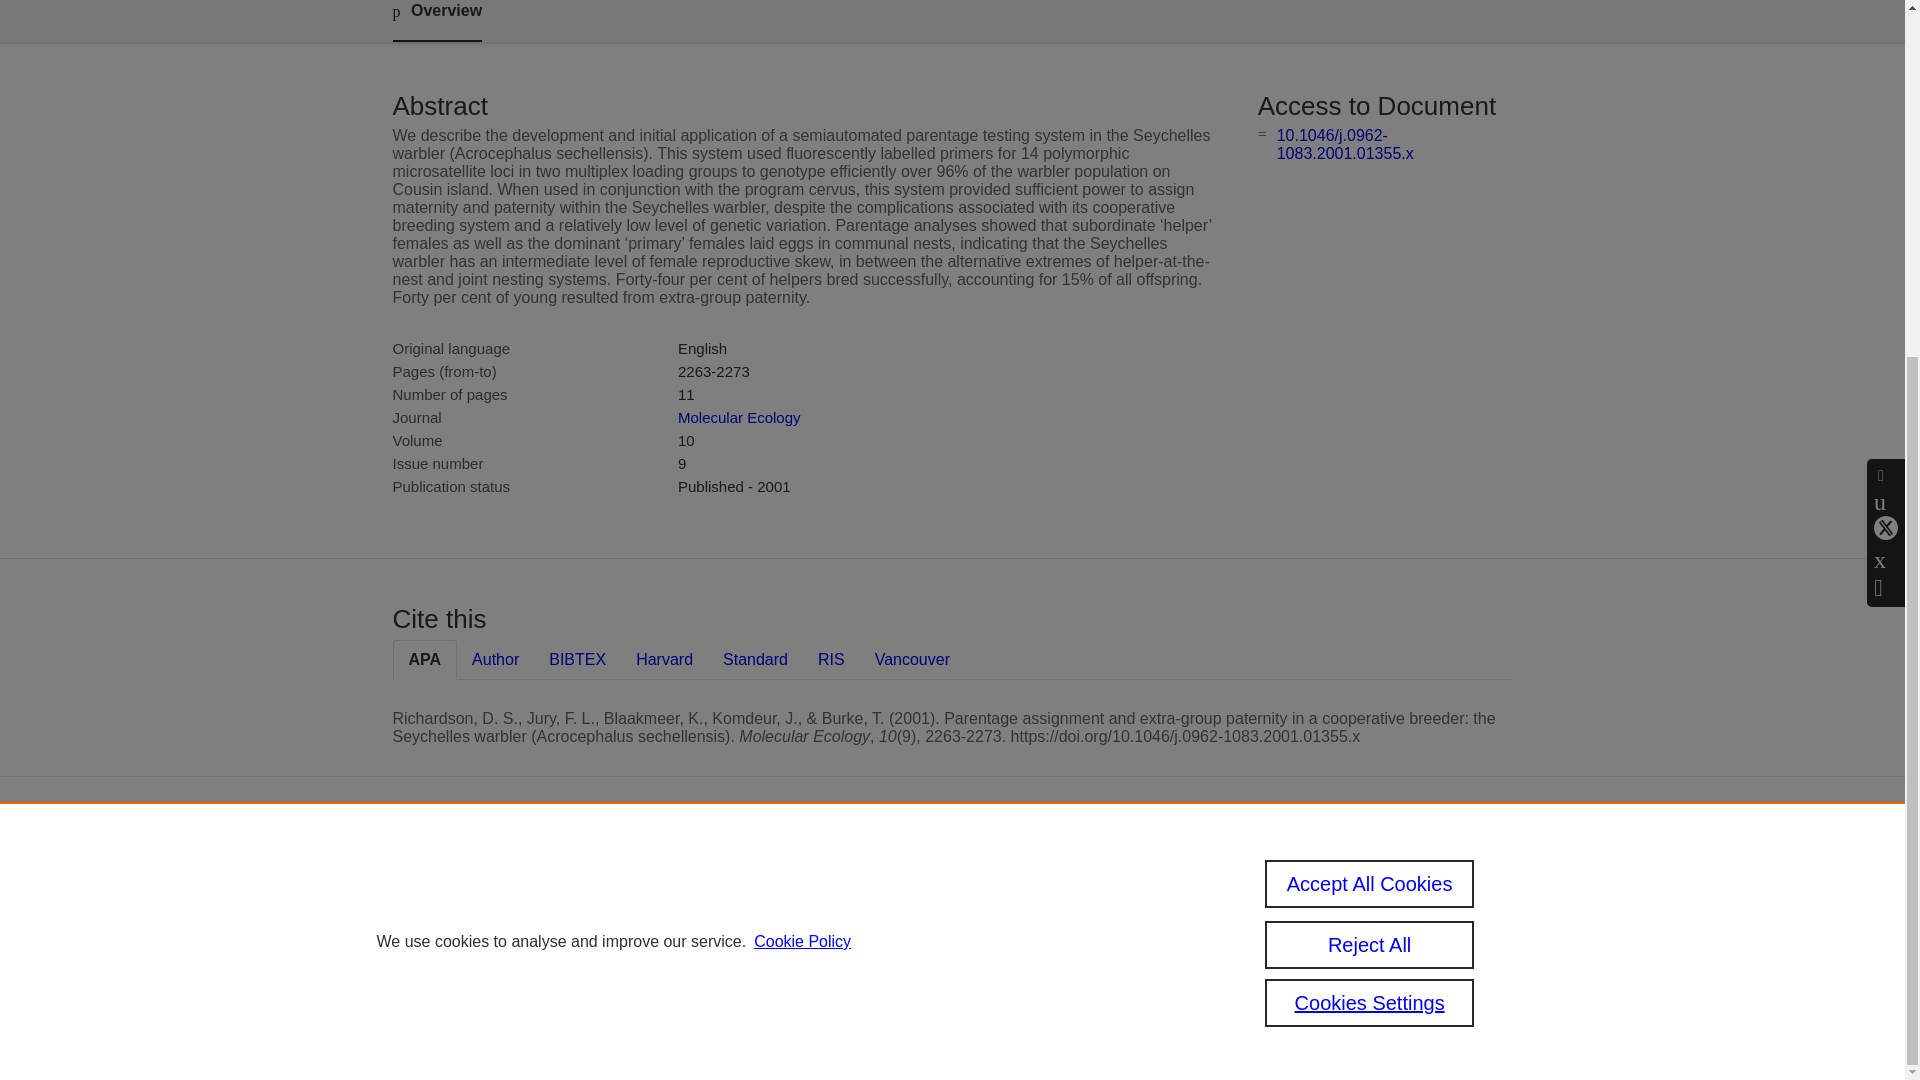 This screenshot has width=1920, height=1080. What do you see at coordinates (1326, 940) in the screenshot?
I see `About web accessibility` at bounding box center [1326, 940].